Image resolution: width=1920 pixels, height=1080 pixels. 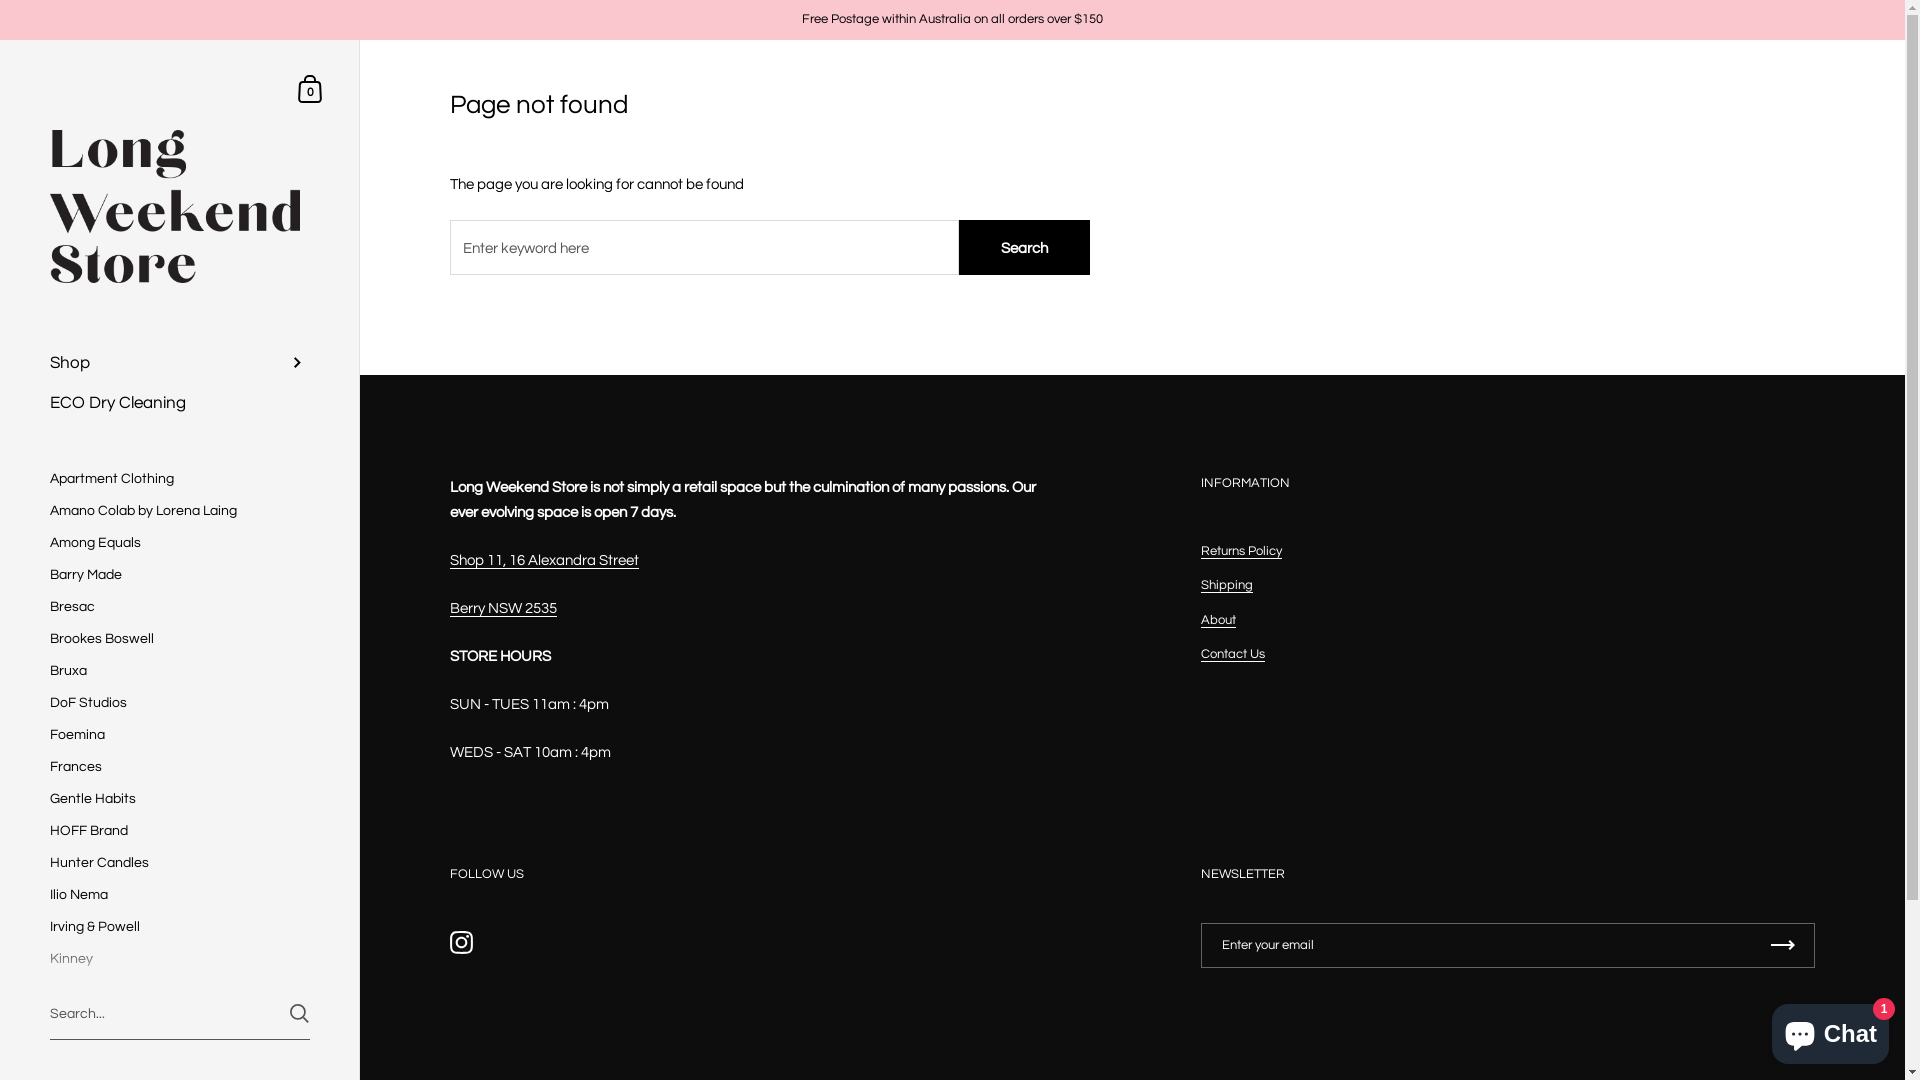 I want to click on Search, so click(x=1024, y=248).